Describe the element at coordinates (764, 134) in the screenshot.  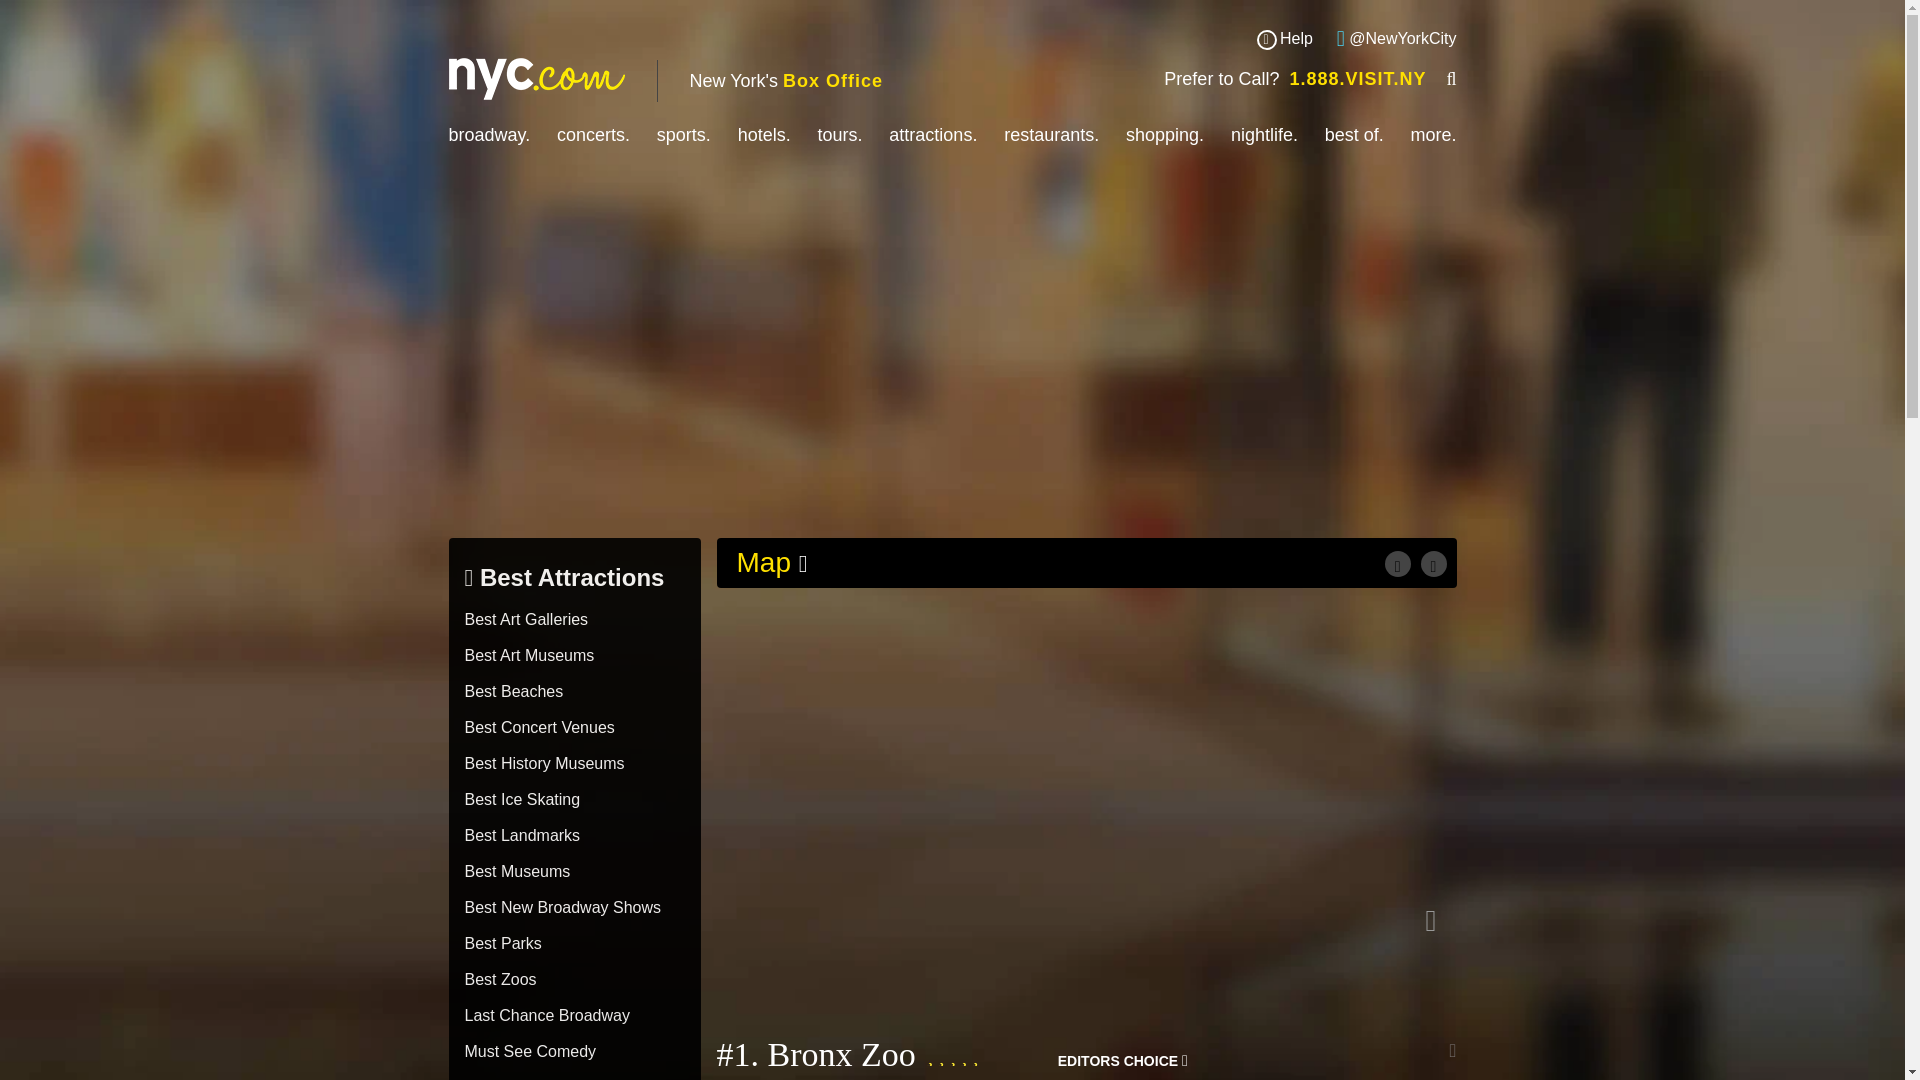
I see `hotels.` at that location.